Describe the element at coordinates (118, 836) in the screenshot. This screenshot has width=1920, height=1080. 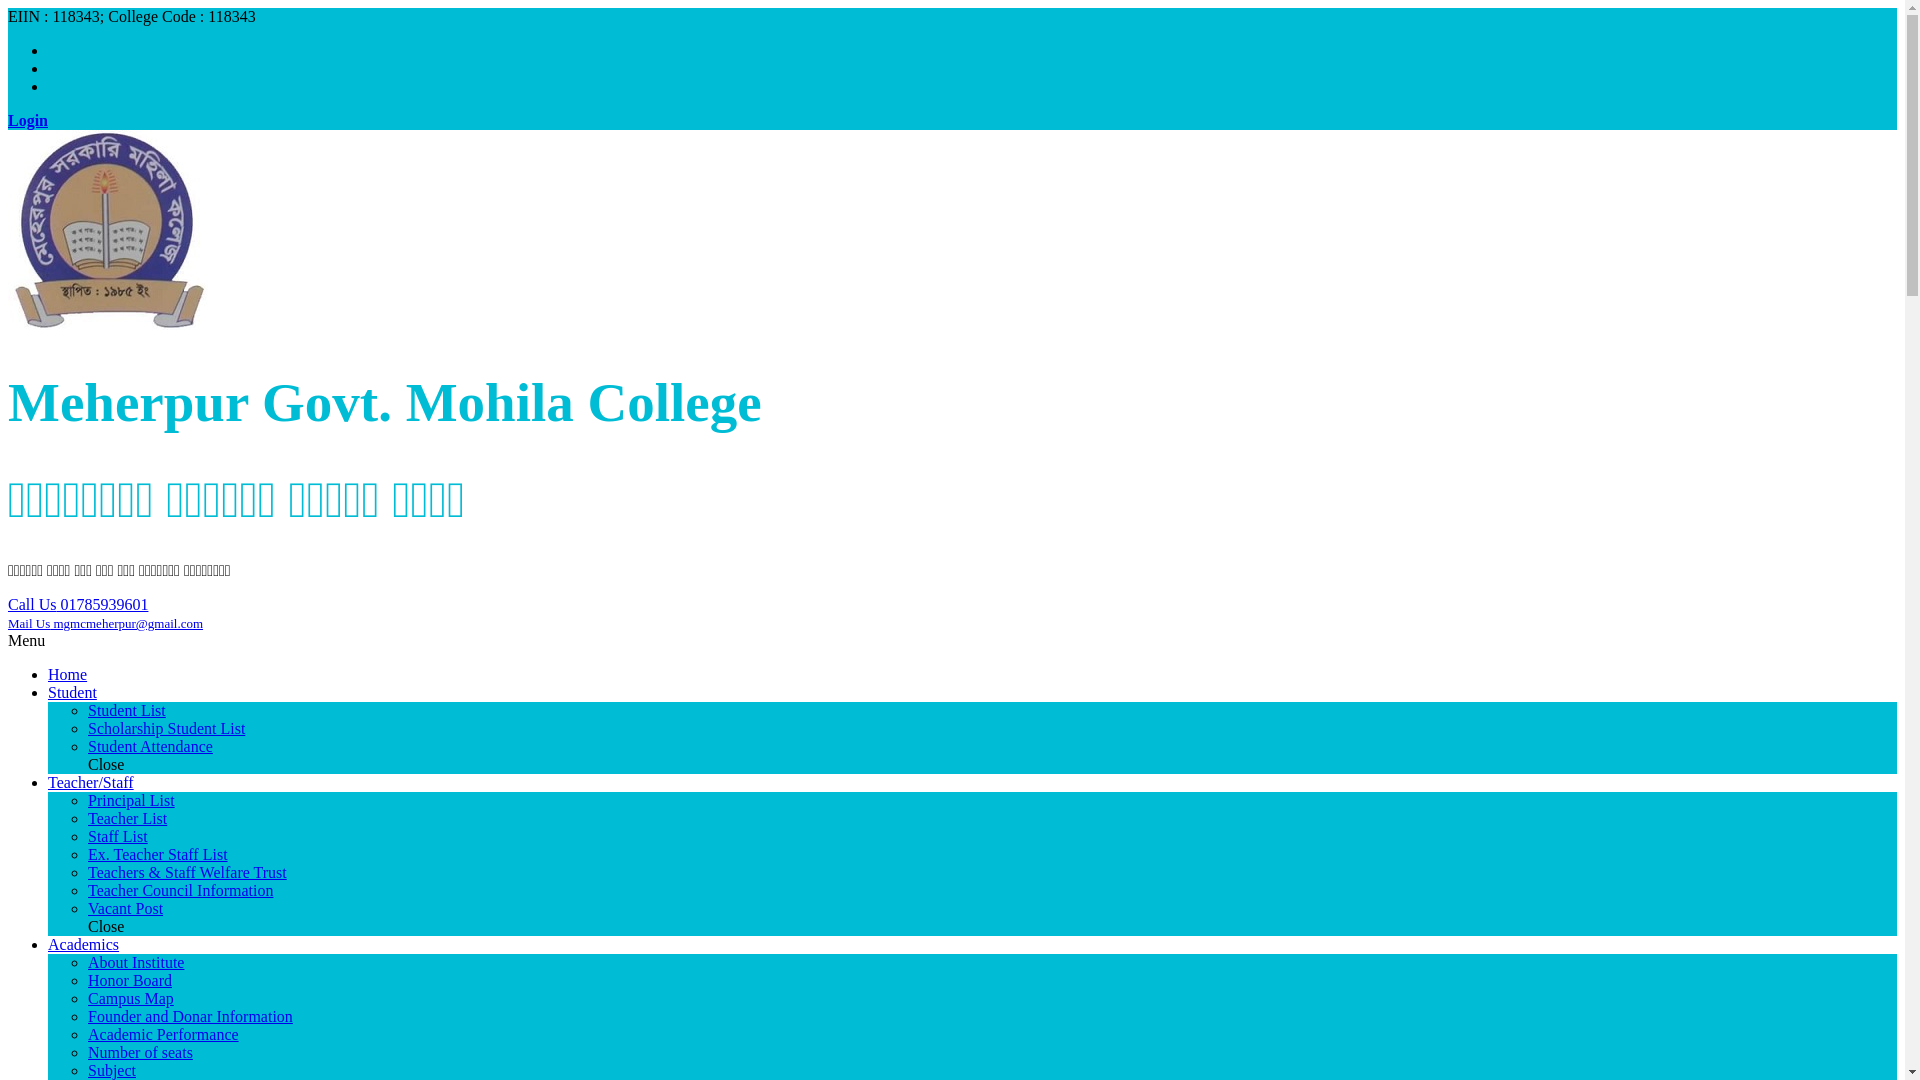
I see `Staff List` at that location.